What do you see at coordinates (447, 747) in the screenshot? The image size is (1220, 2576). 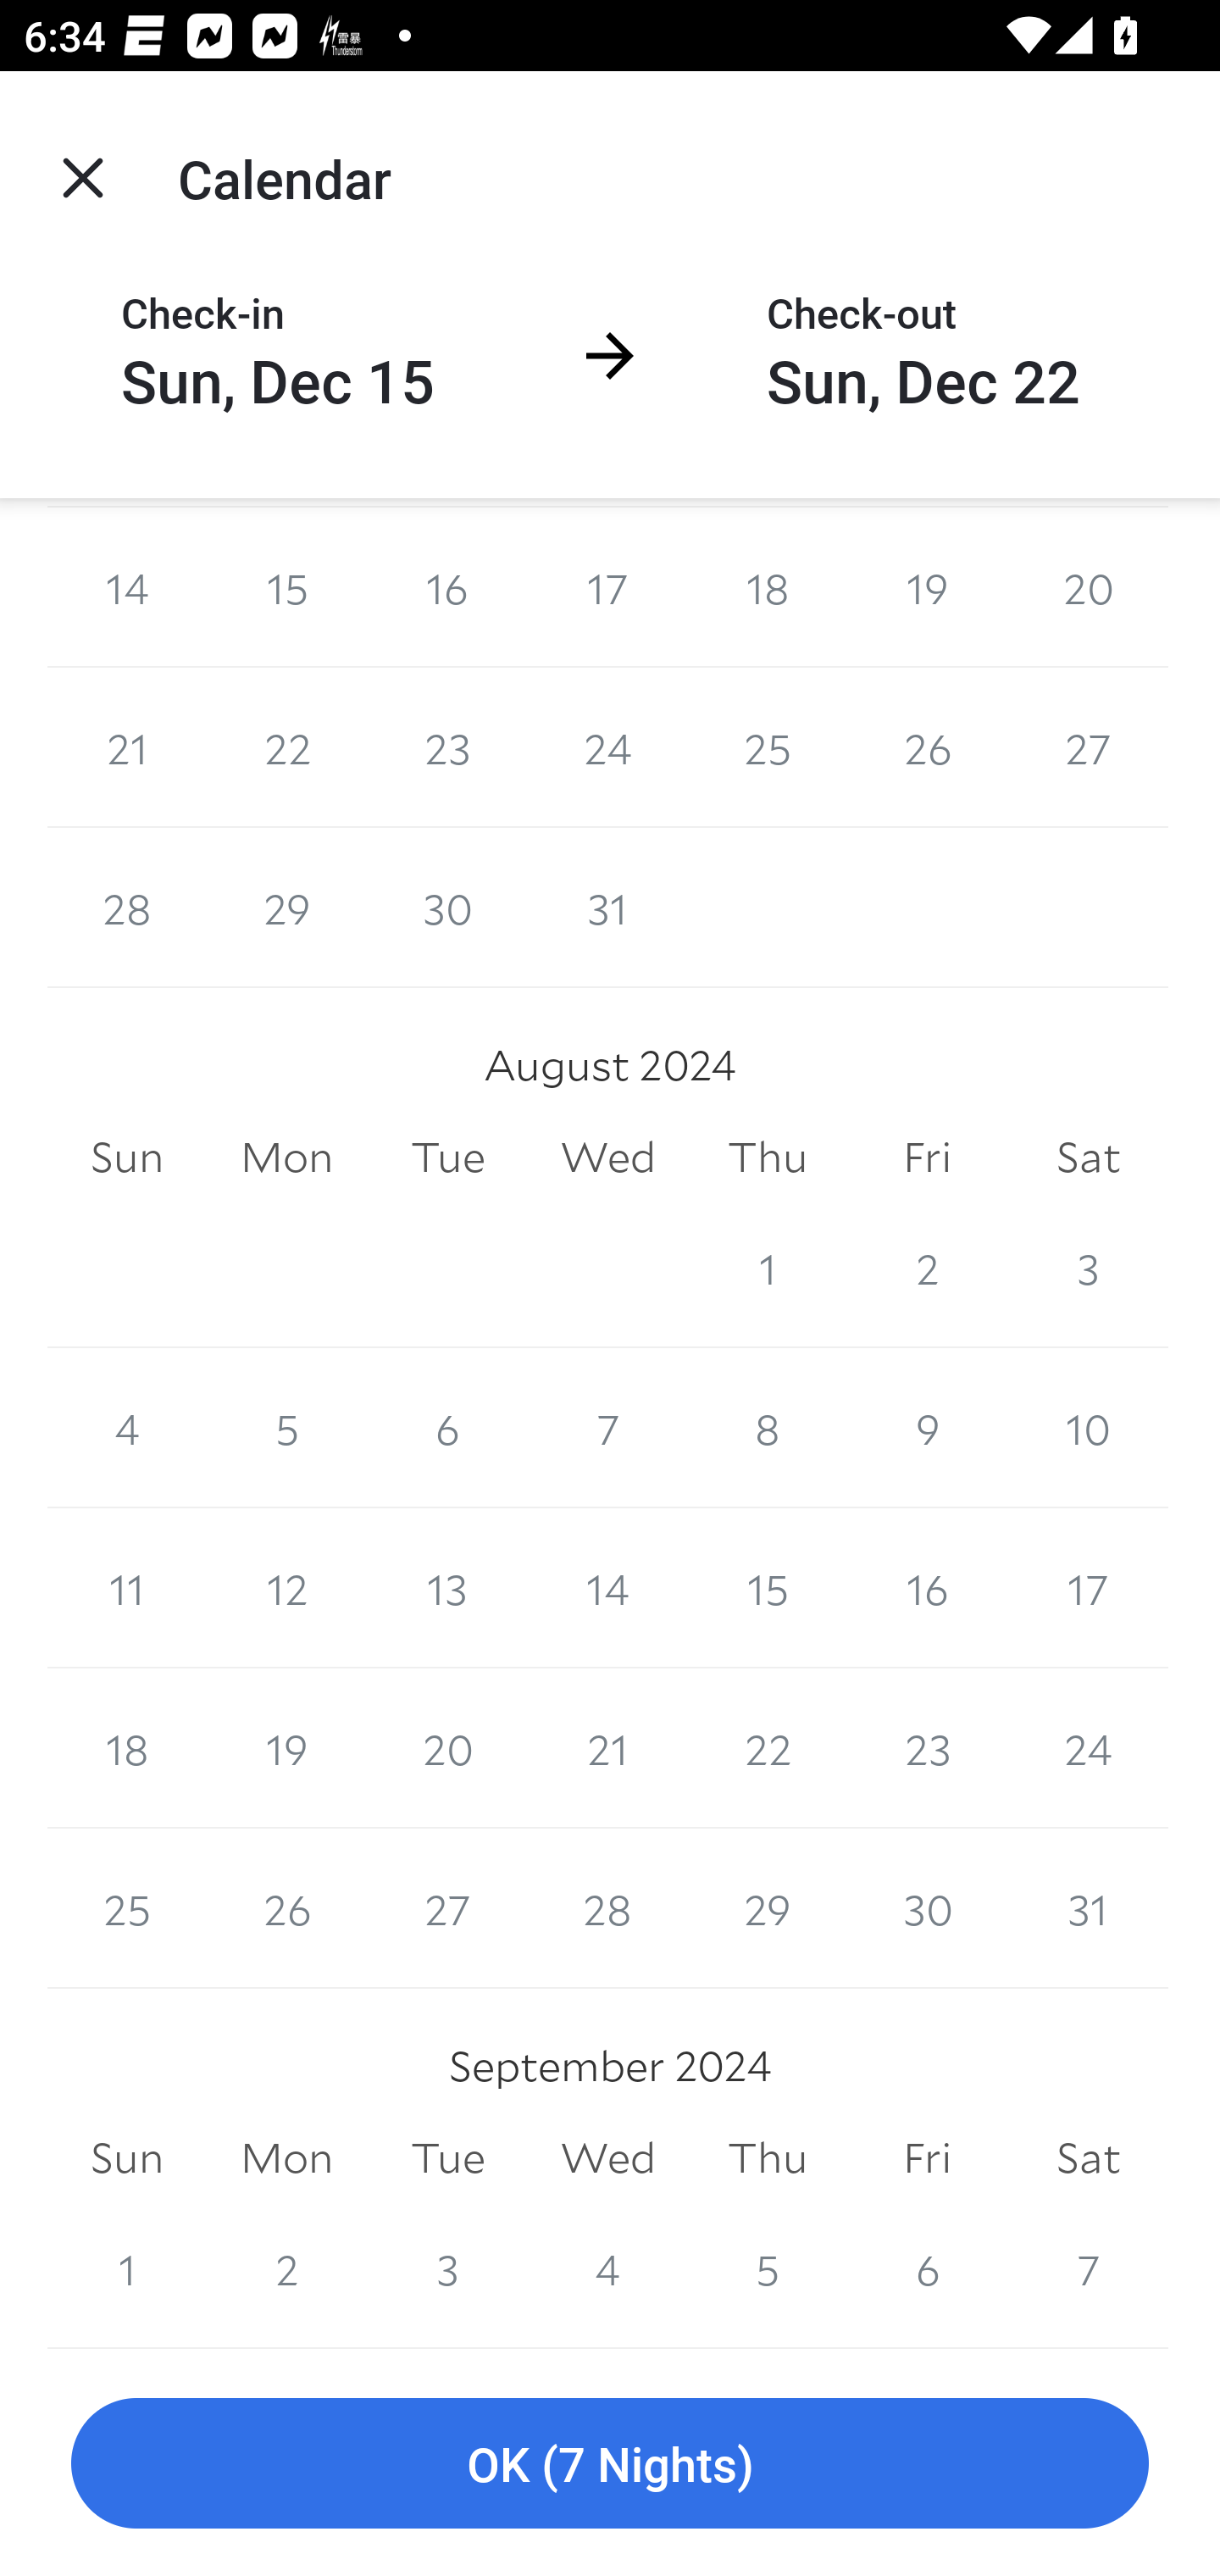 I see `23 23 July 2024` at bounding box center [447, 747].